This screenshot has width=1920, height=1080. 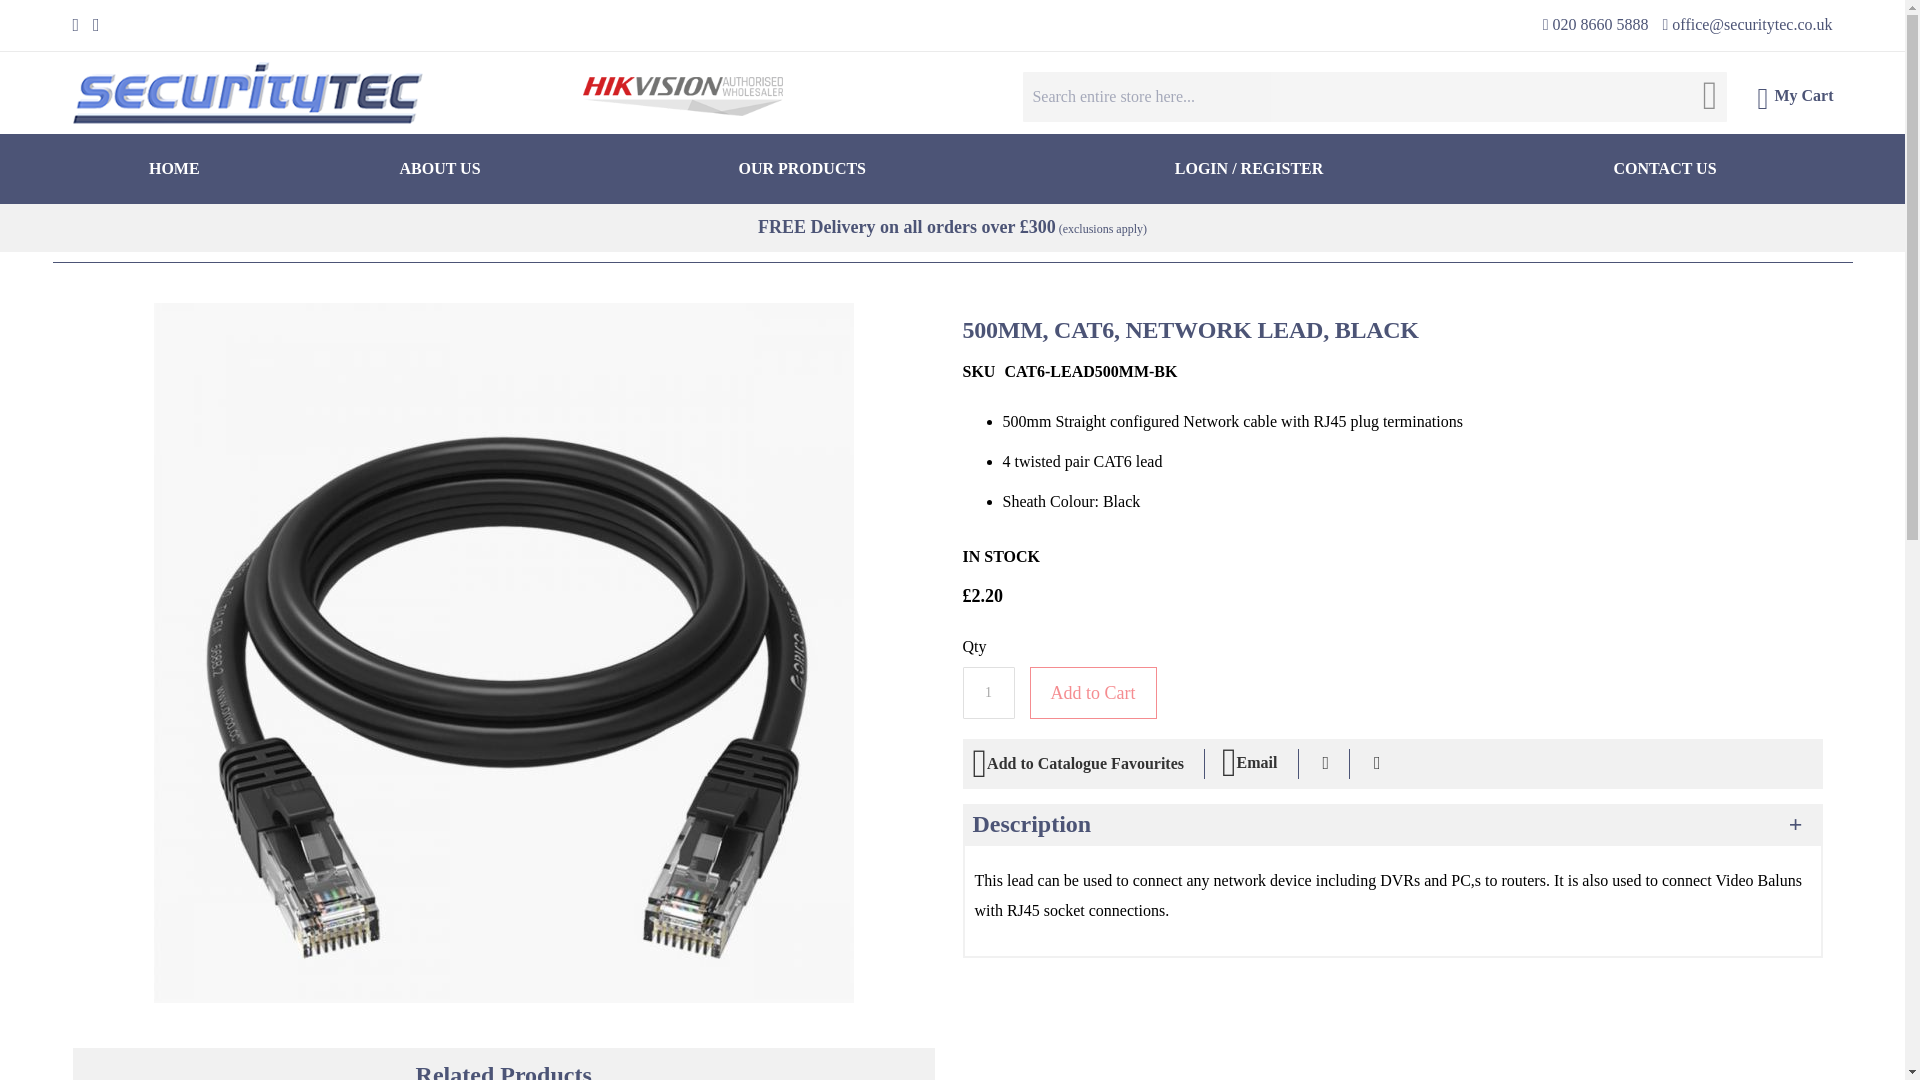 I want to click on Email Security Tec, so click(x=1746, y=24).